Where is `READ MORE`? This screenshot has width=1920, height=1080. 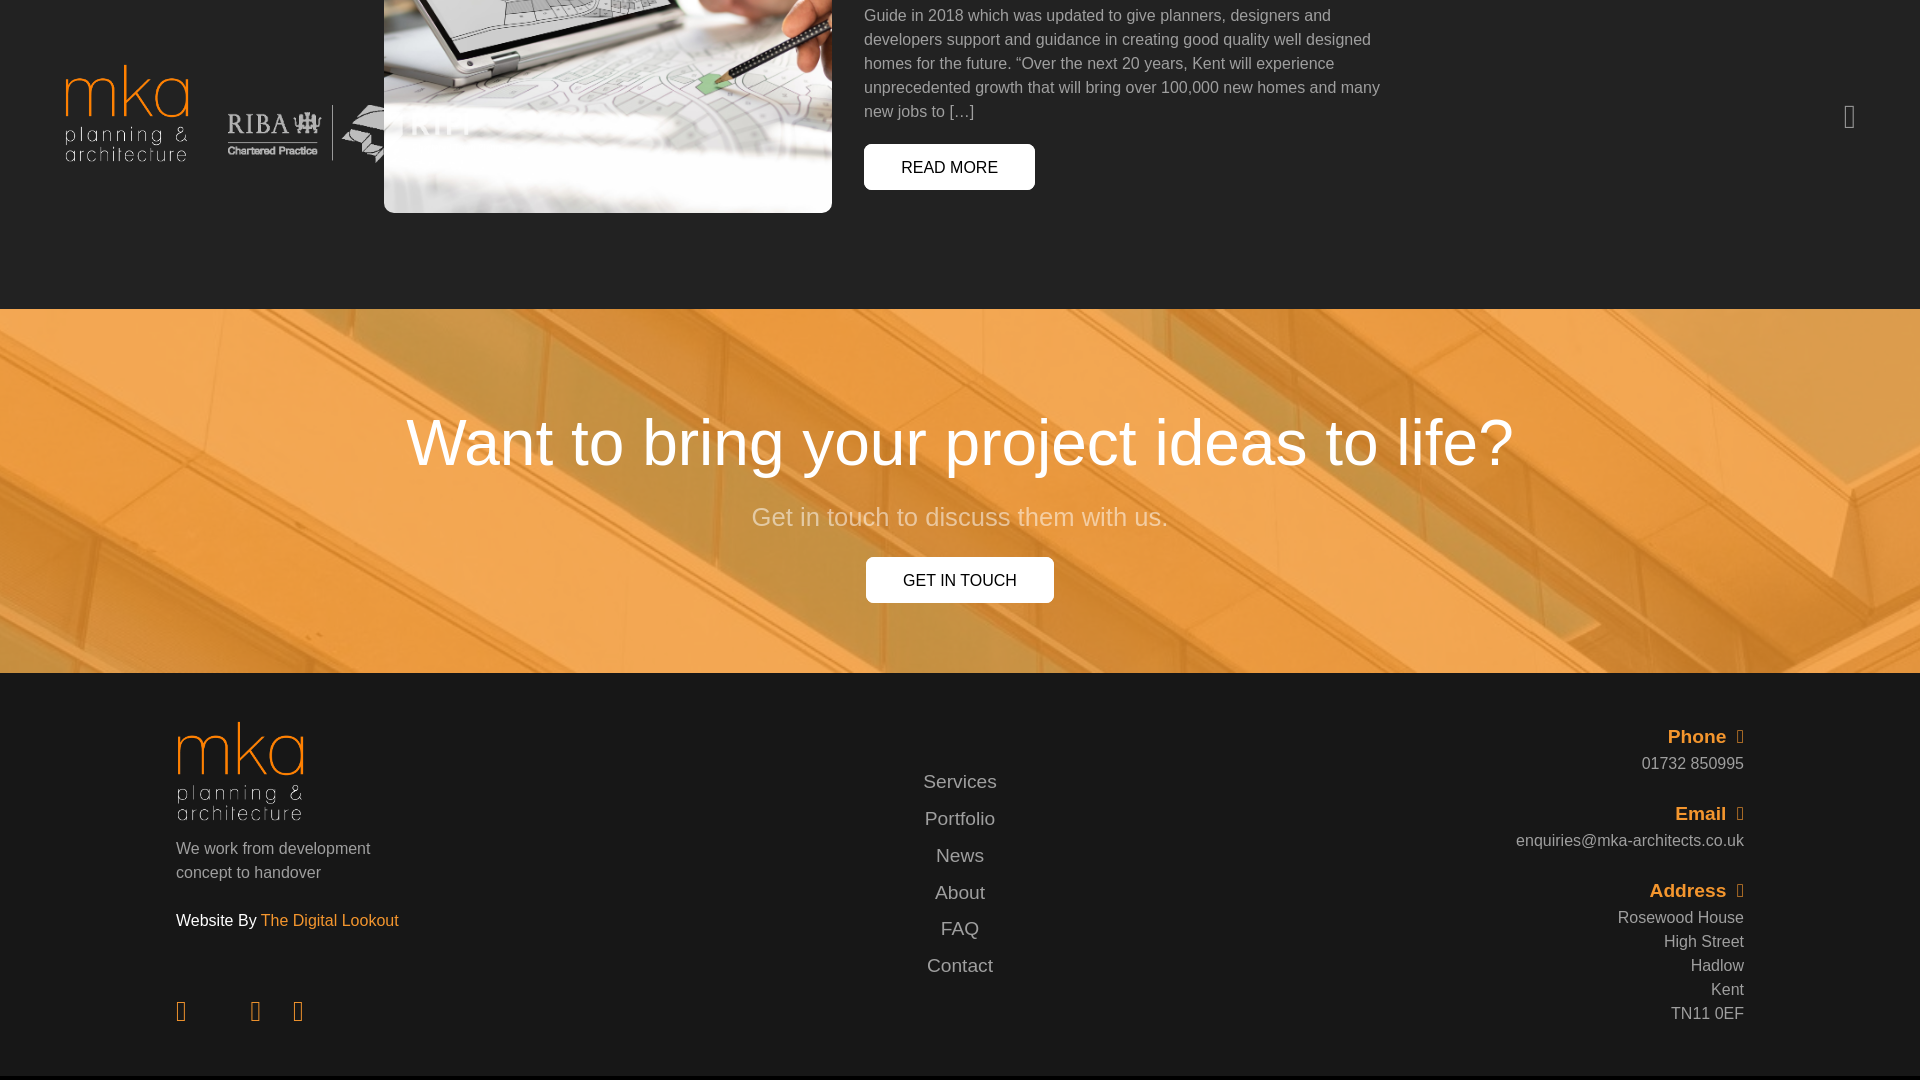 READ MORE is located at coordinates (949, 167).